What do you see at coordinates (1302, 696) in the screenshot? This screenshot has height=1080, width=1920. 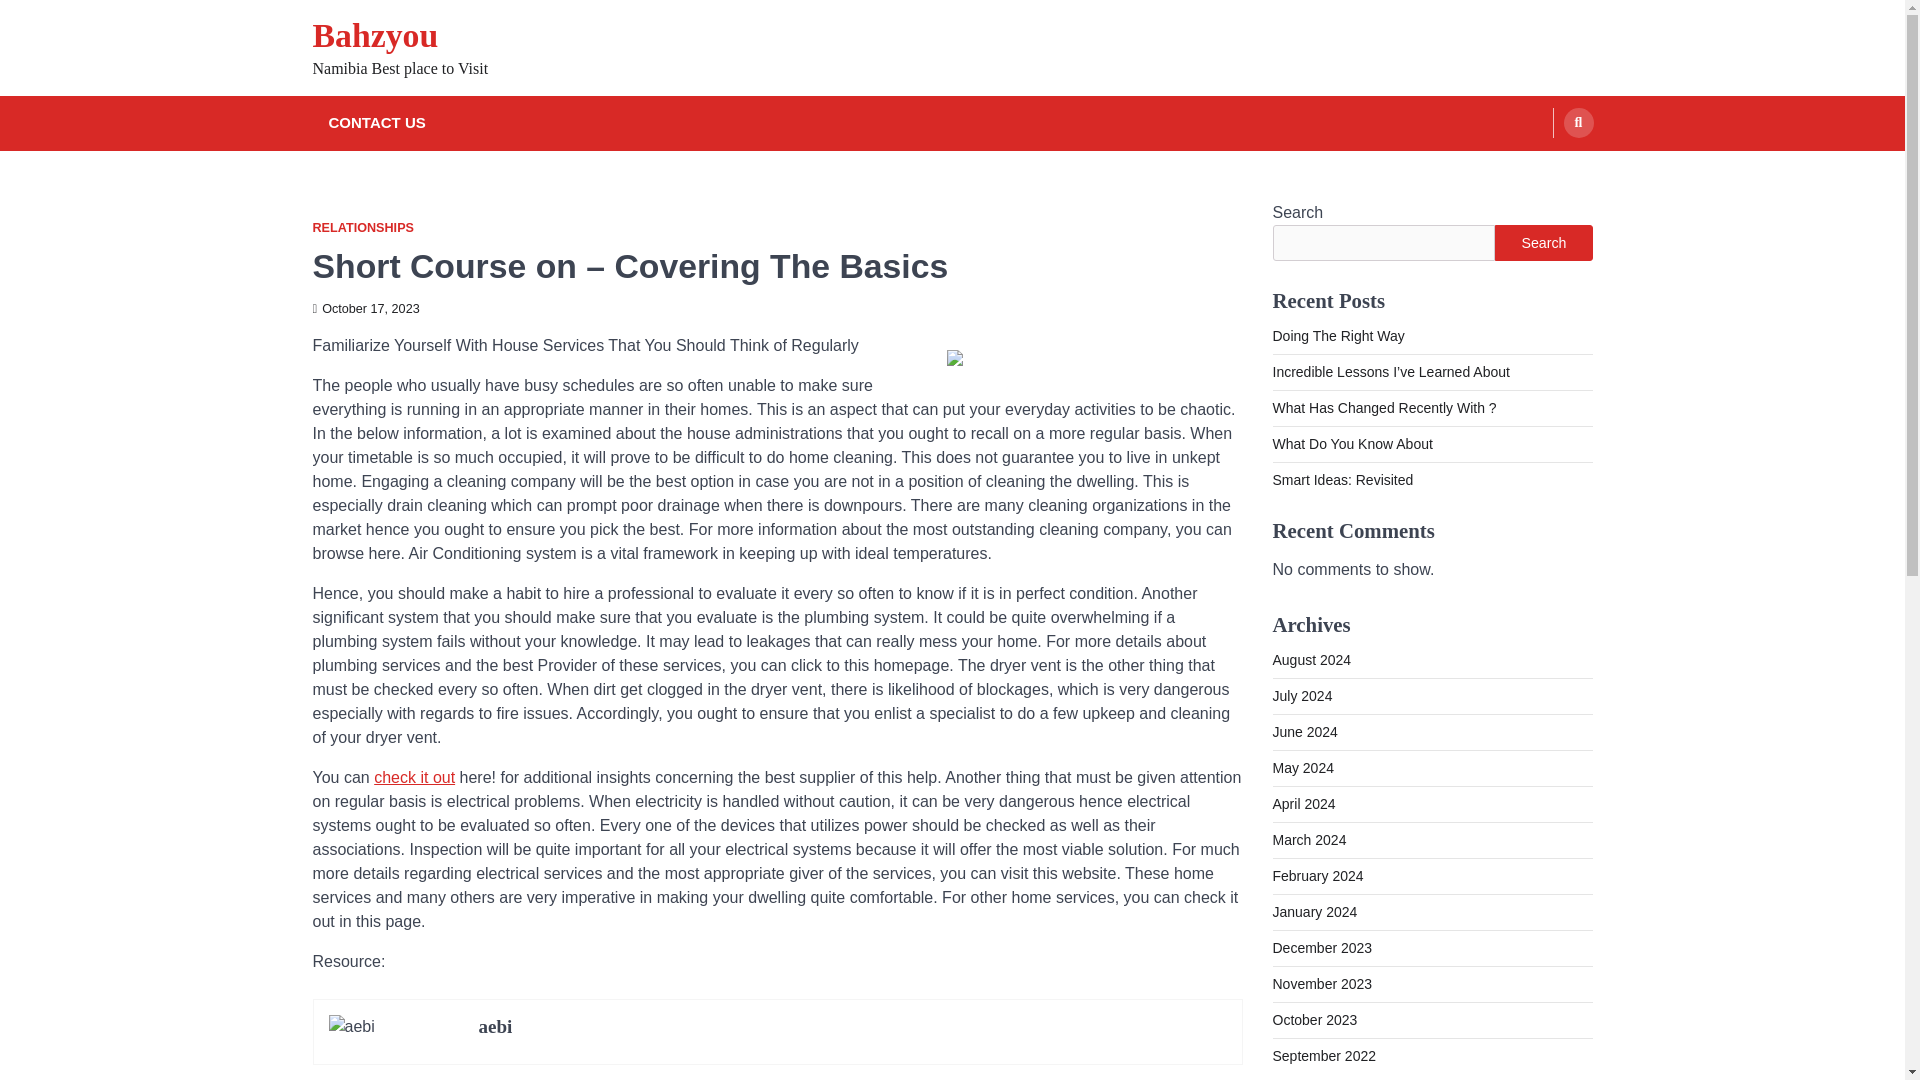 I see `July 2024` at bounding box center [1302, 696].